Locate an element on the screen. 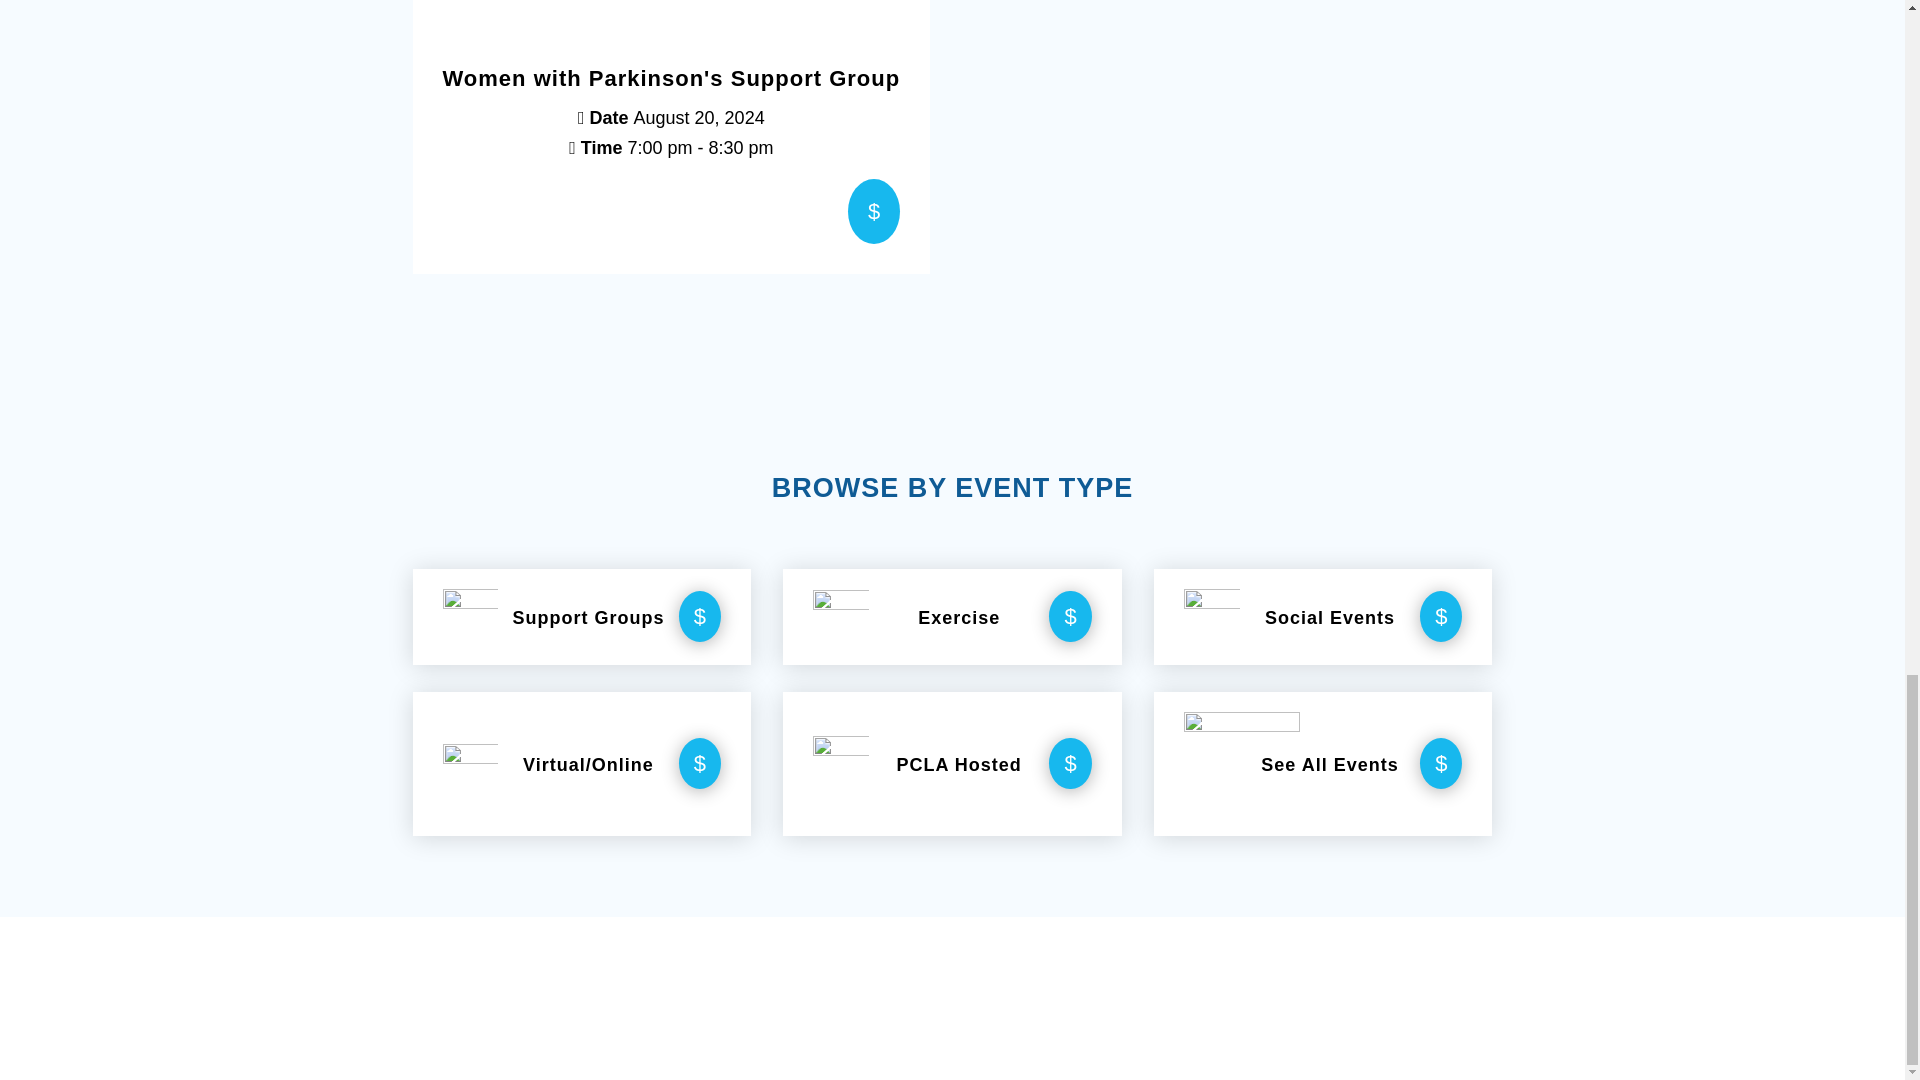 Image resolution: width=1920 pixels, height=1080 pixels. Virtual Online is located at coordinates (469, 764).